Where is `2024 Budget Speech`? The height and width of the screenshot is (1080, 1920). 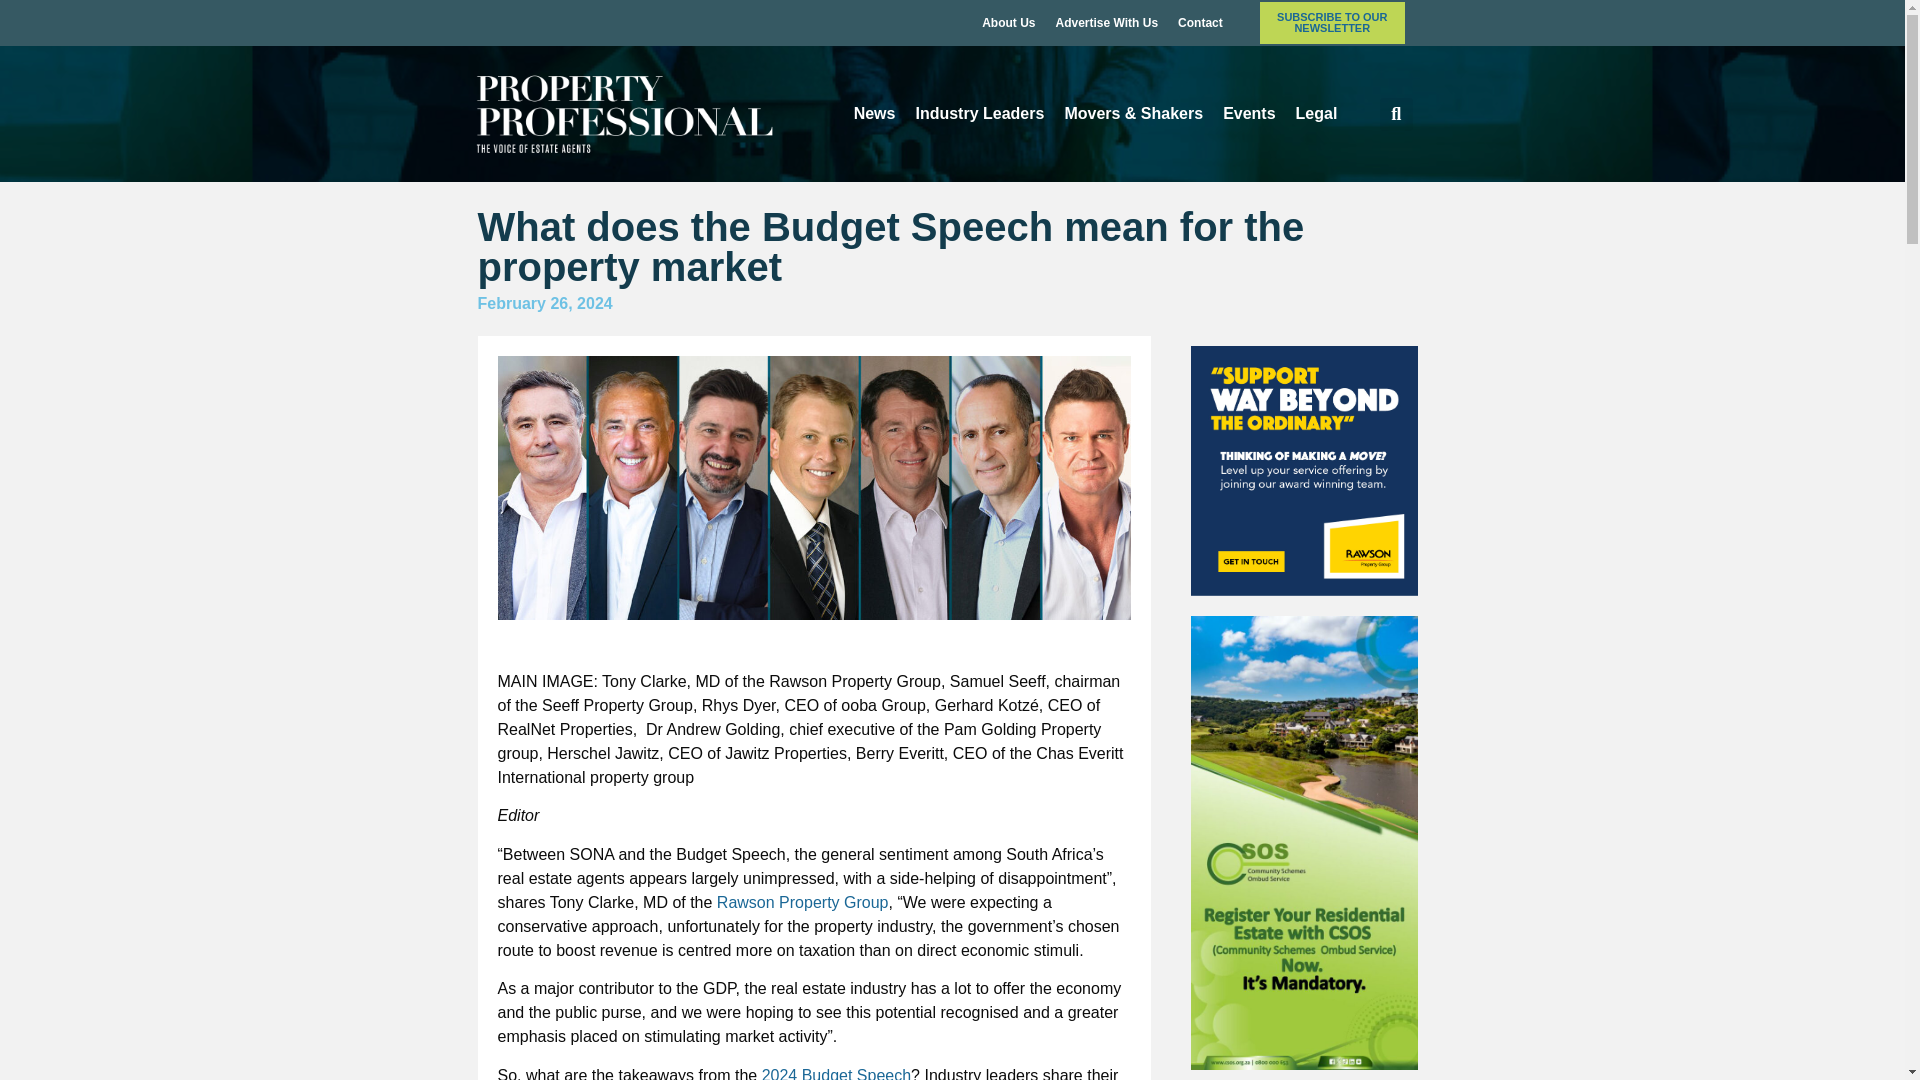 2024 Budget Speech is located at coordinates (836, 1074).